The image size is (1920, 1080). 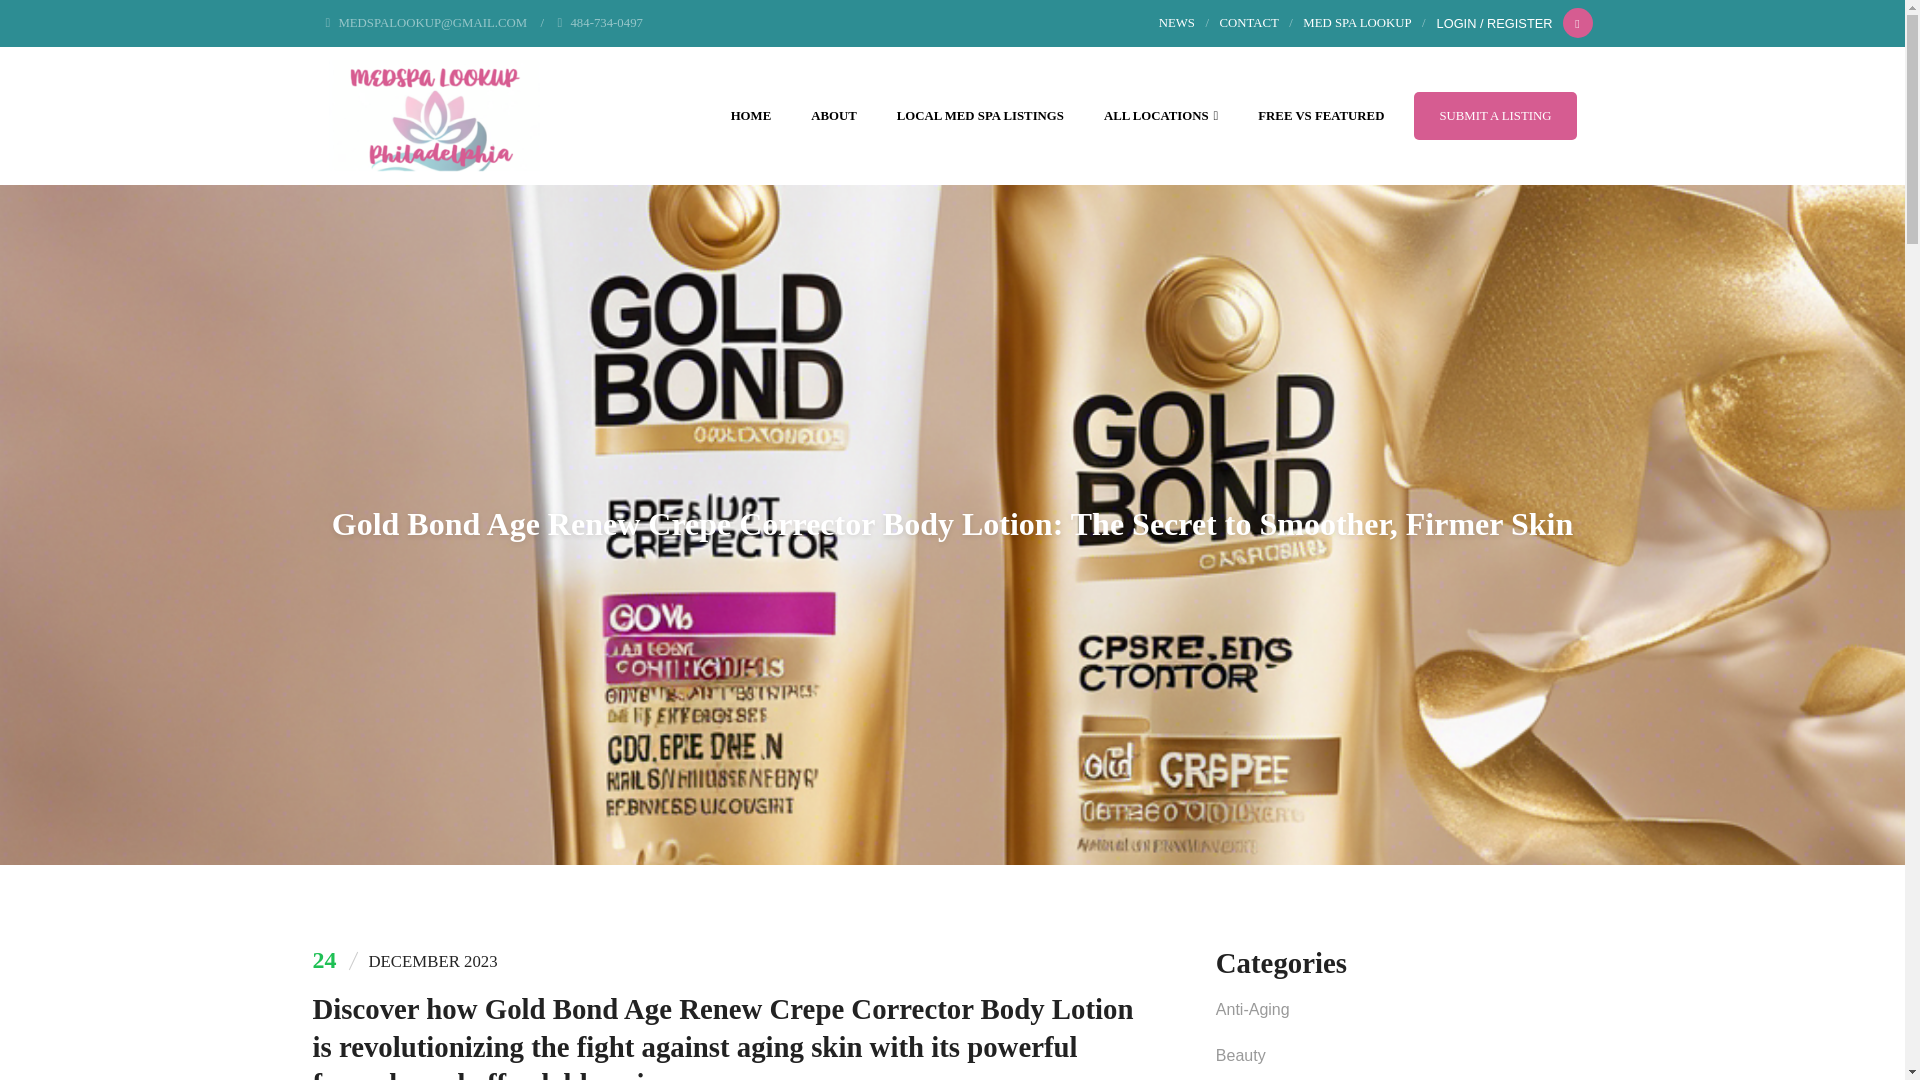 I want to click on NEWS, so click(x=1176, y=23).